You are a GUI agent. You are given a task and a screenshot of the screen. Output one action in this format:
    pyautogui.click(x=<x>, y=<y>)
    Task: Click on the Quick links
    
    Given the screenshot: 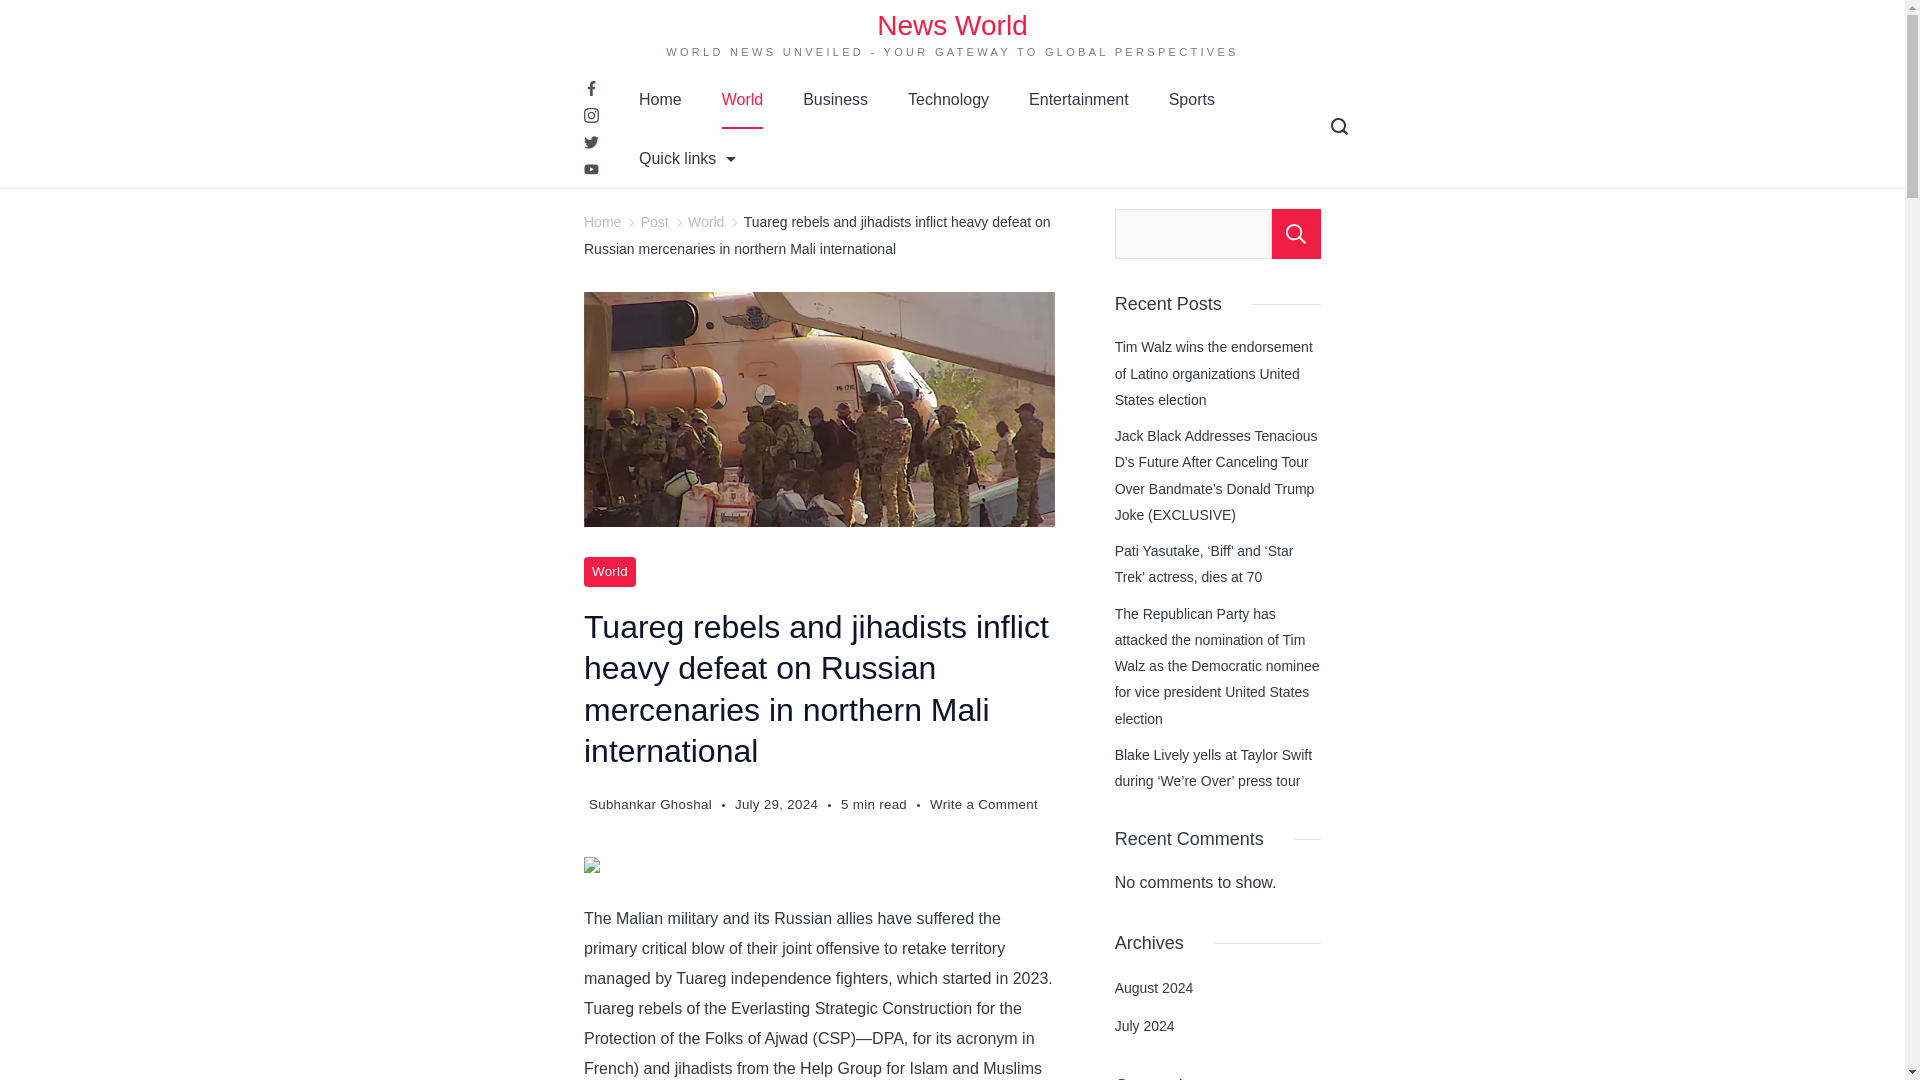 What is the action you would take?
    pyautogui.click(x=687, y=158)
    